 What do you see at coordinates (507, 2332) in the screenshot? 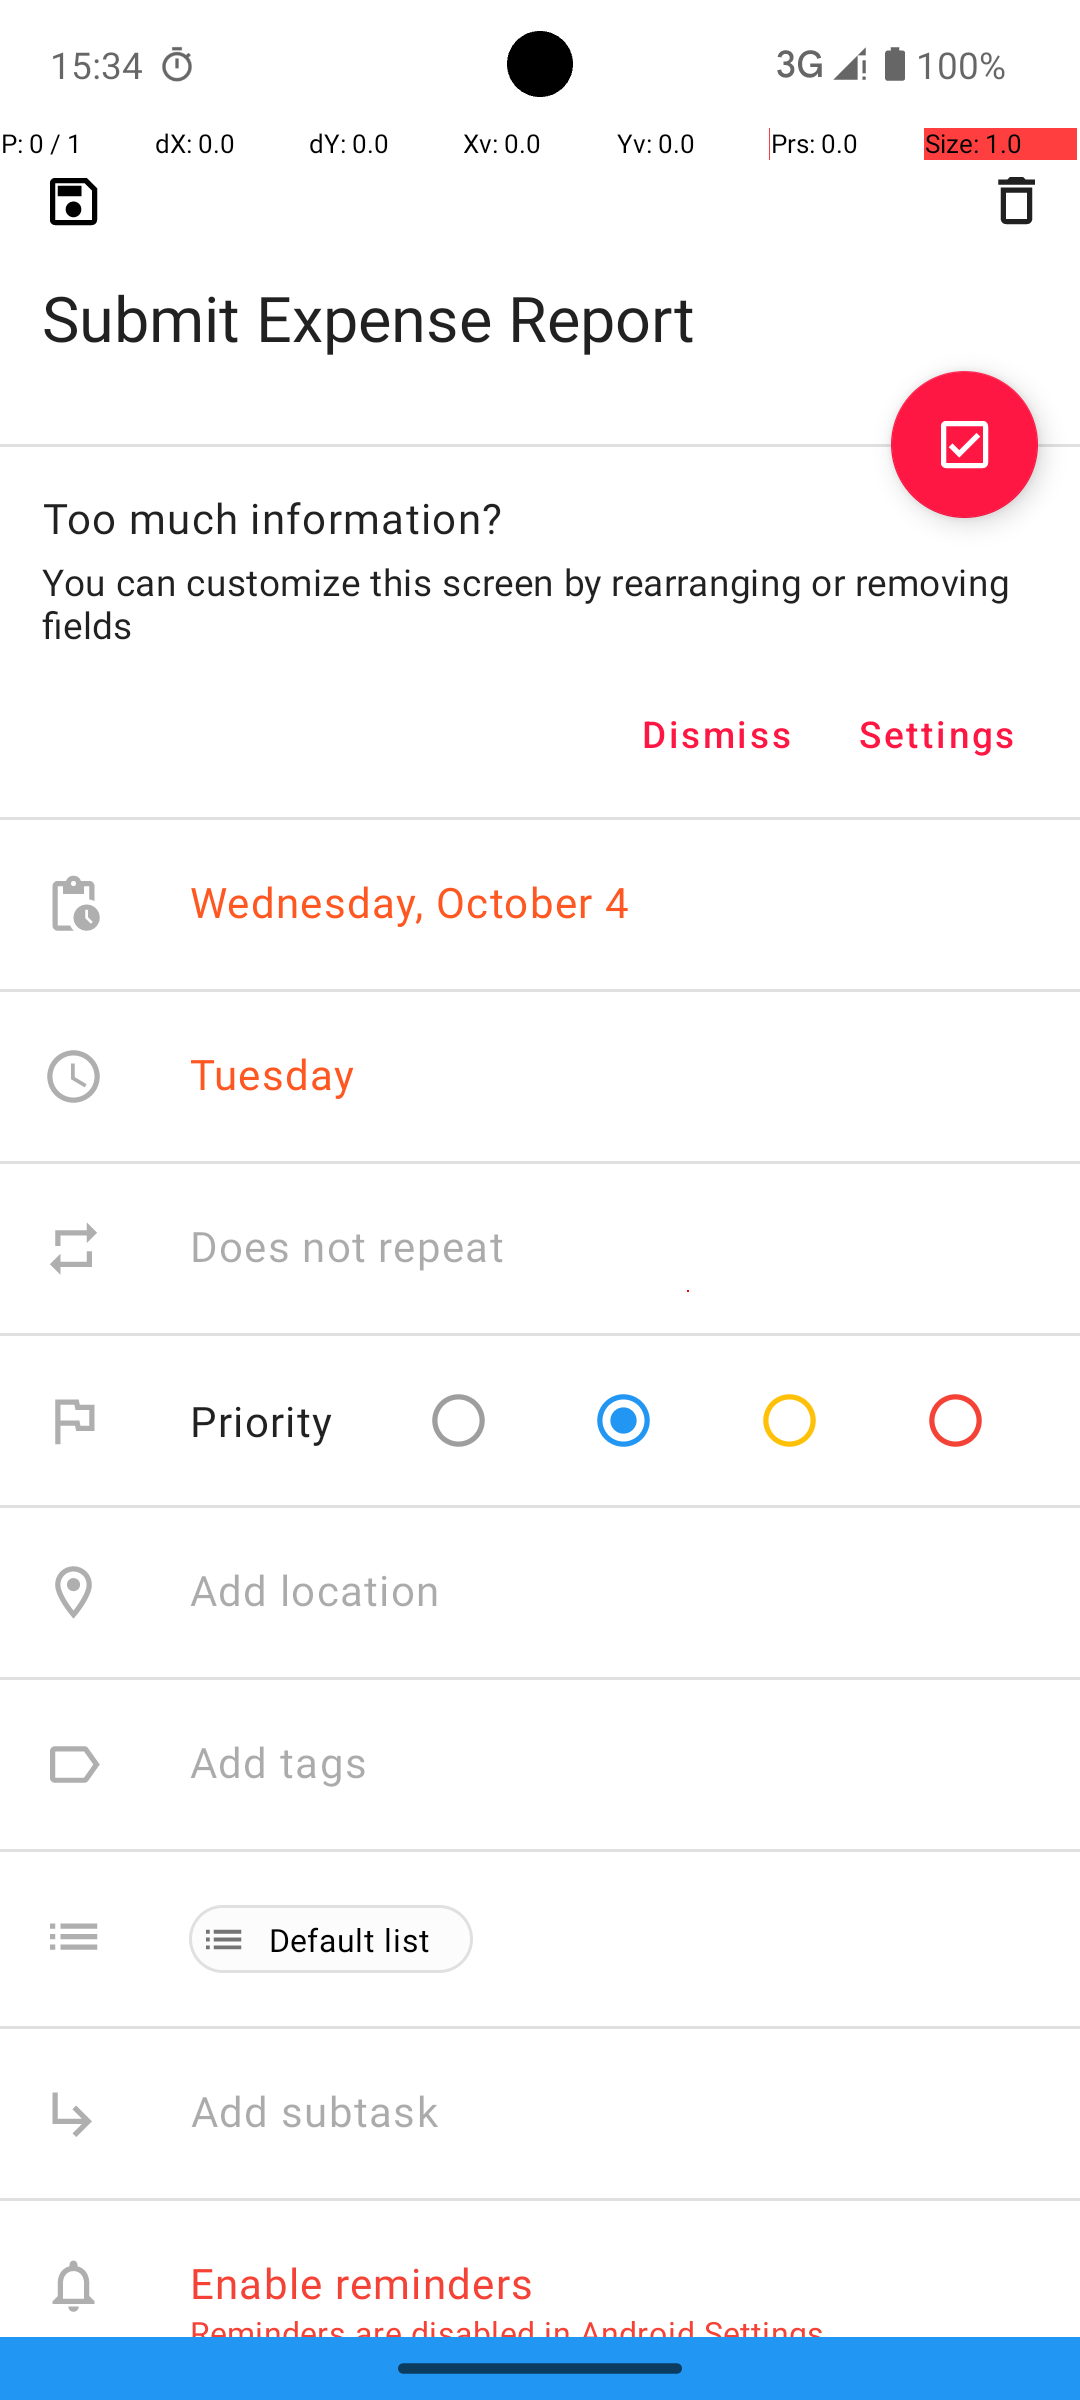
I see `Reminders are disabled in Android Settings` at bounding box center [507, 2332].